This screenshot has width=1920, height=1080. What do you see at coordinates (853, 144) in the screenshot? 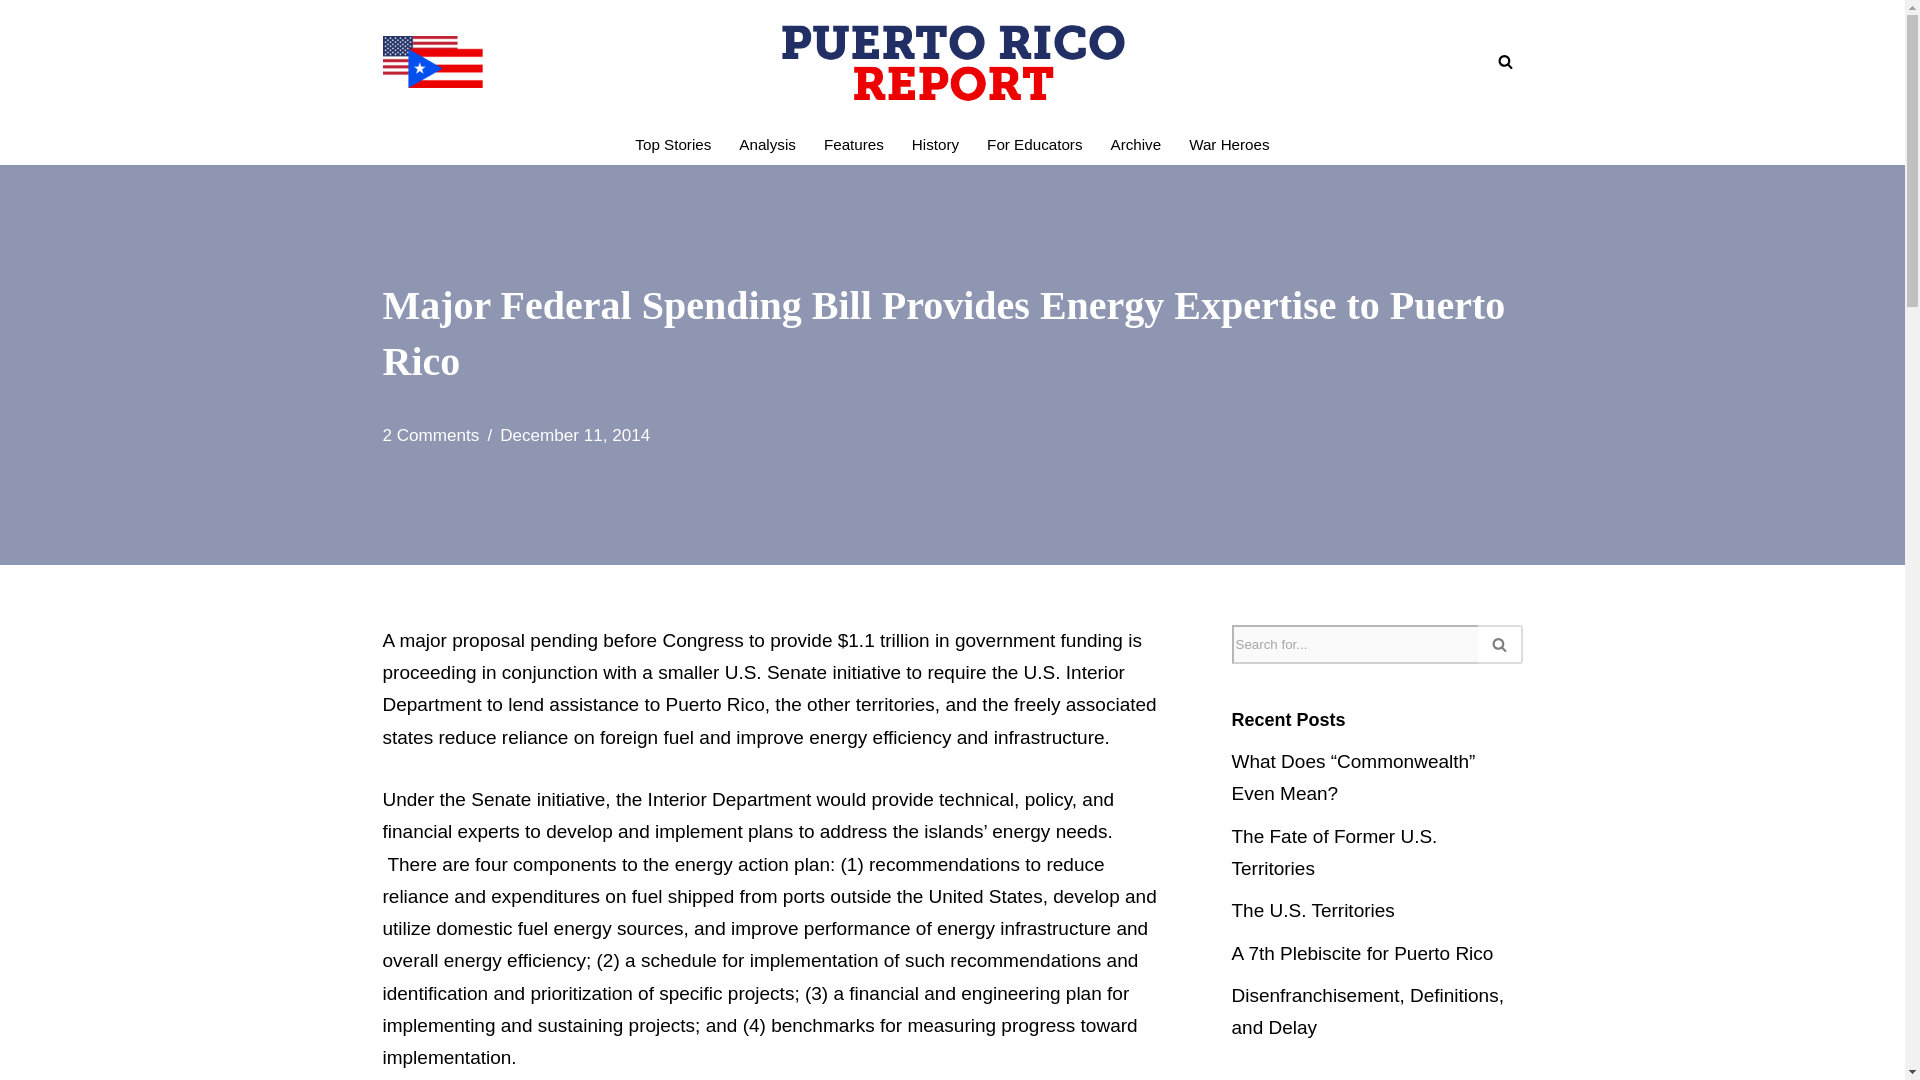
I see `Features` at bounding box center [853, 144].